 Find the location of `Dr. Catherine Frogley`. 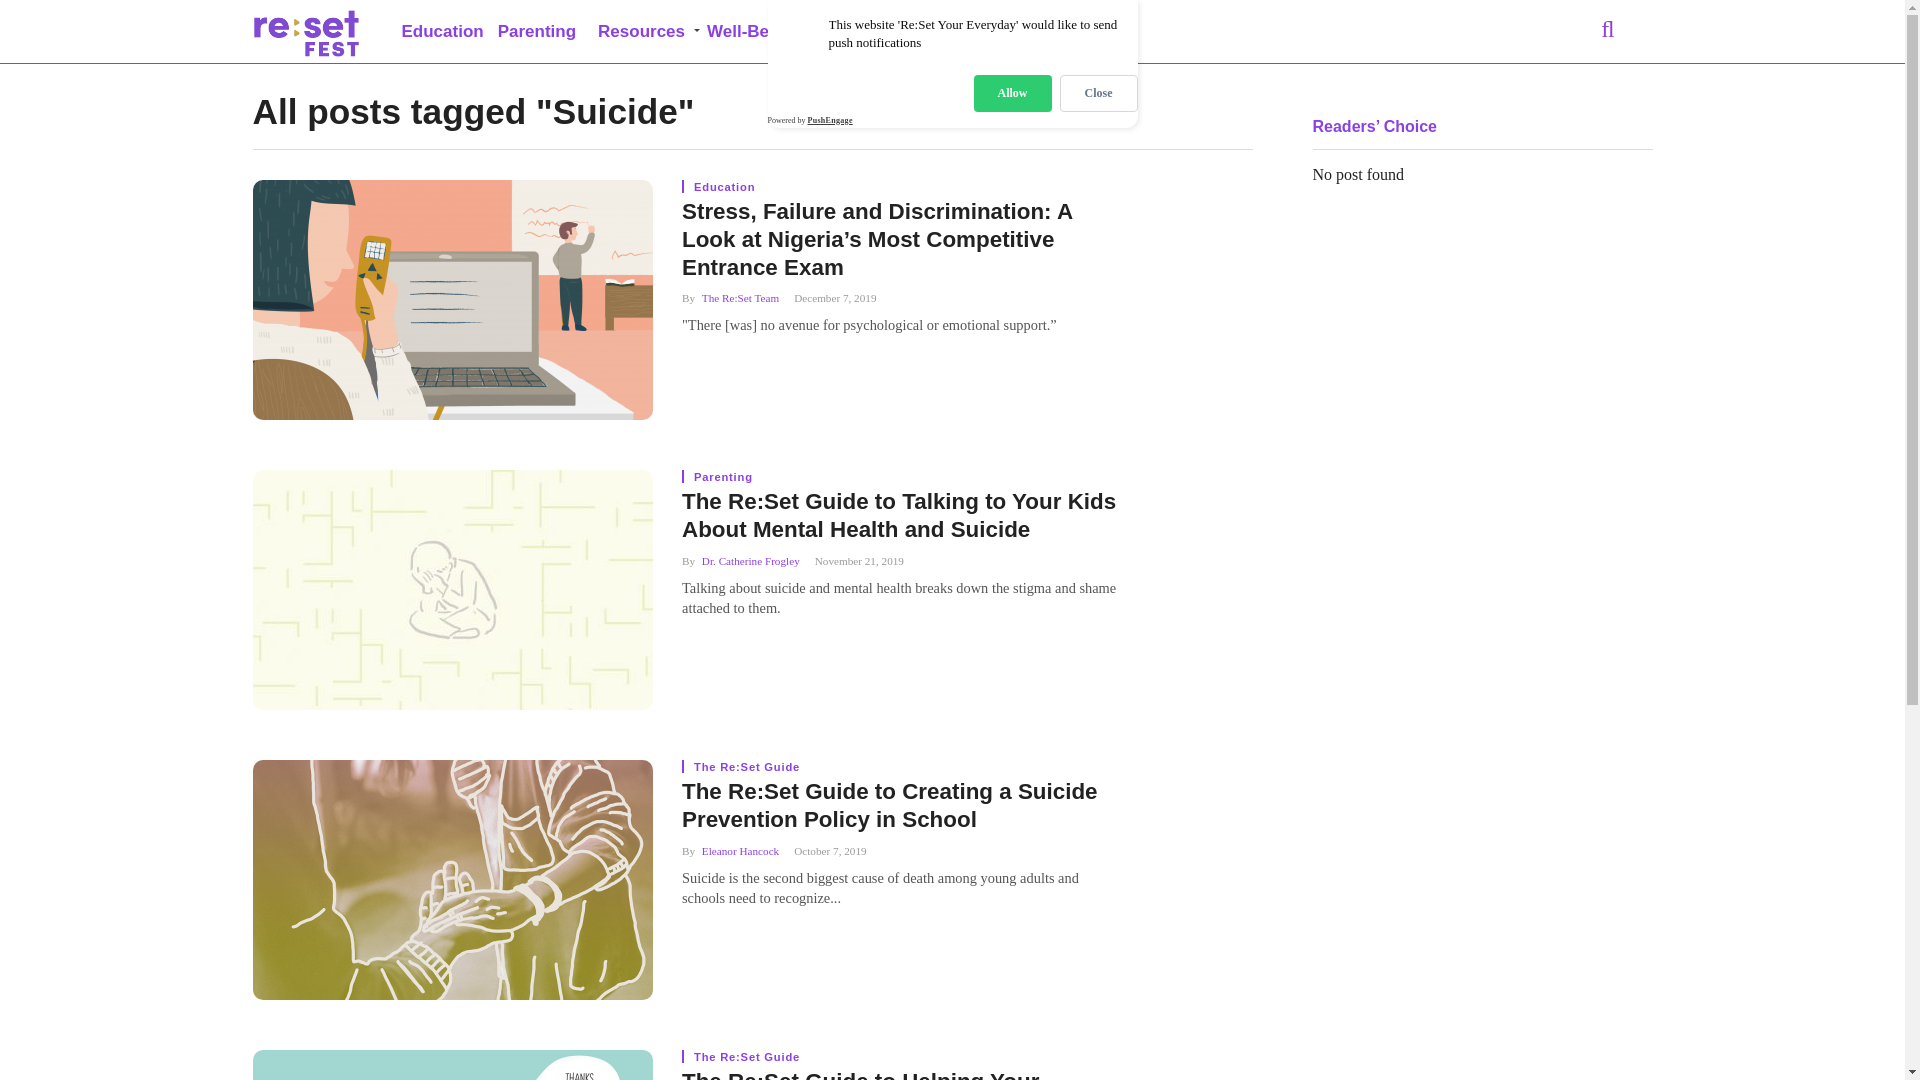

Dr. Catherine Frogley is located at coordinates (751, 560).